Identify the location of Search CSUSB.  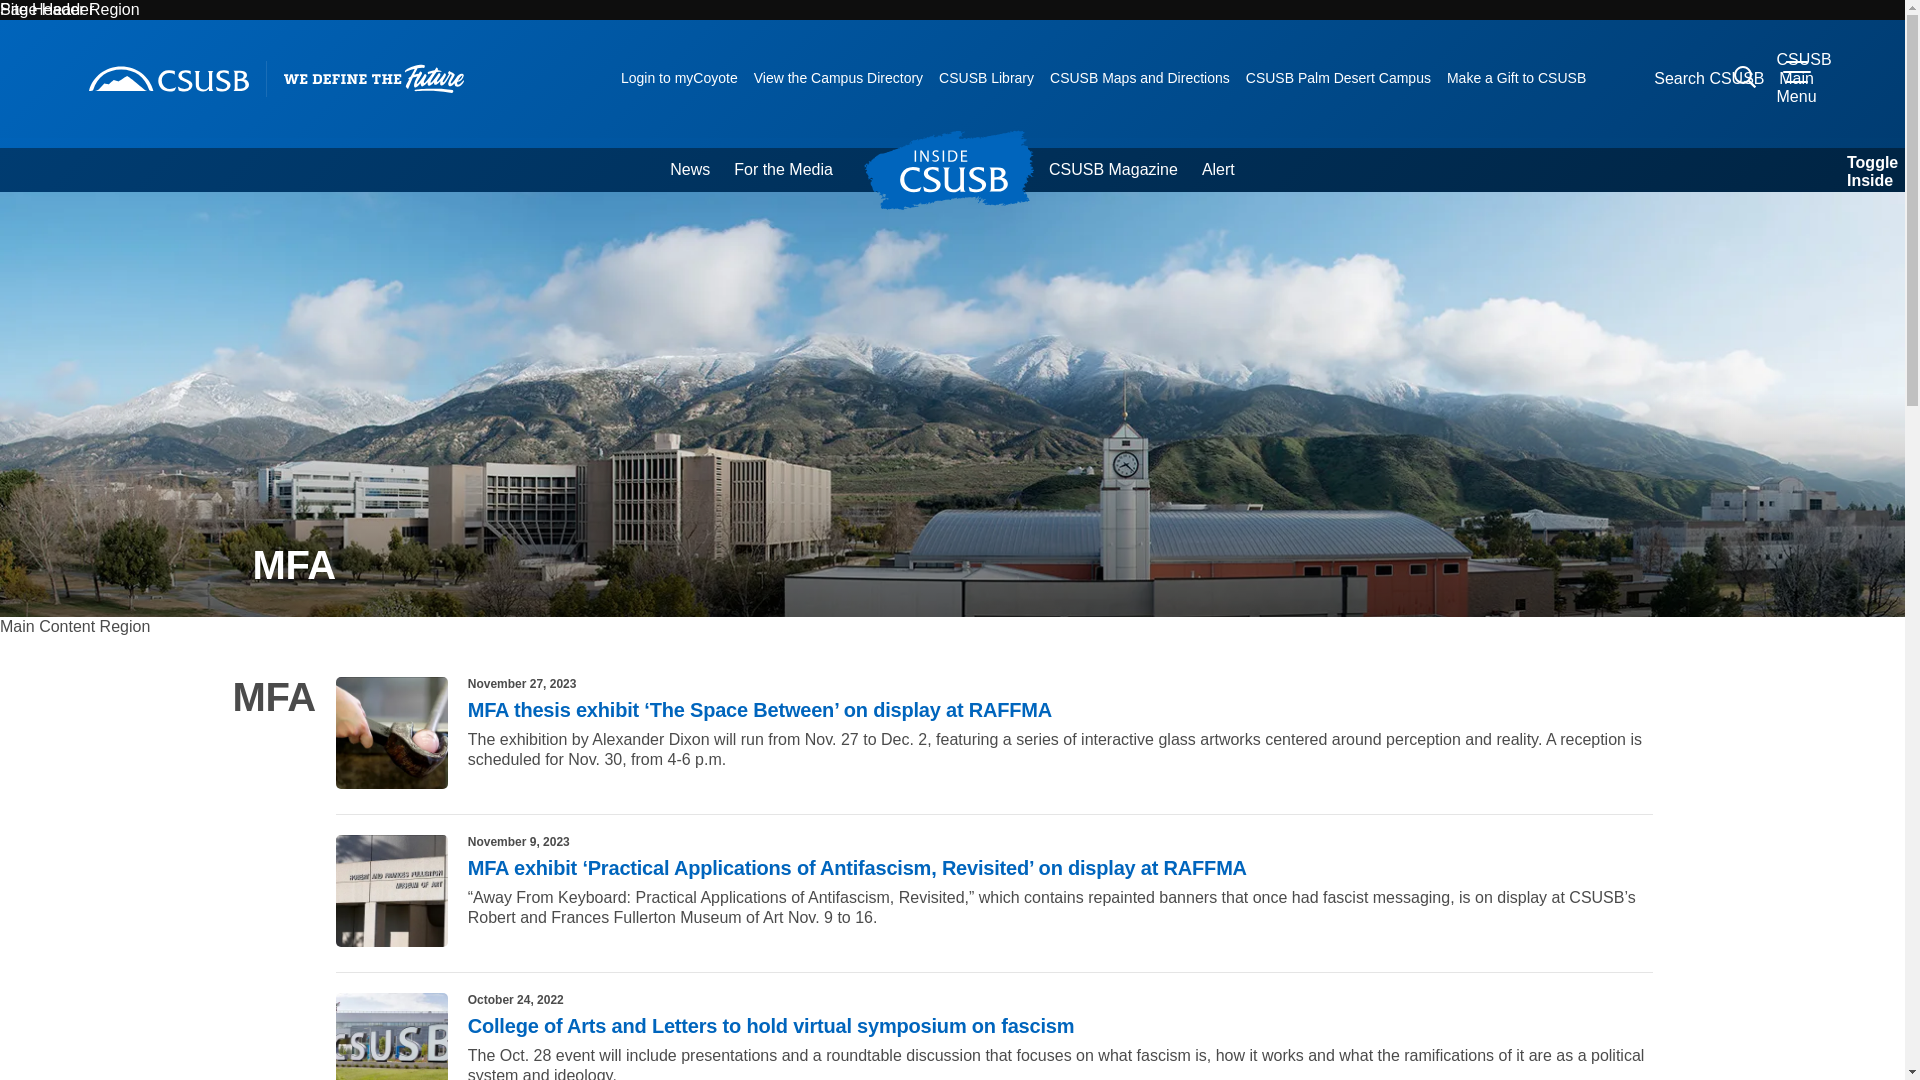
(1744, 76).